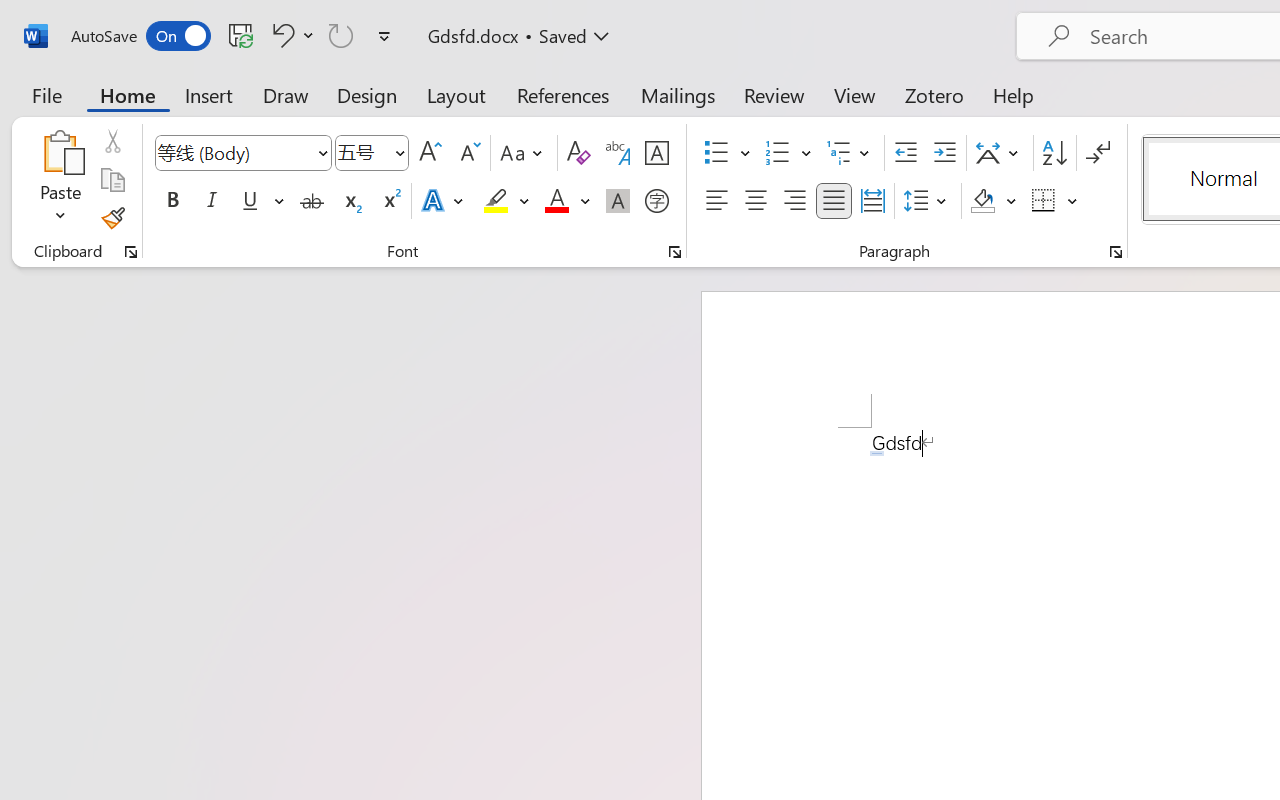 The width and height of the screenshot is (1280, 800). I want to click on Asian Layout, so click(1000, 153).